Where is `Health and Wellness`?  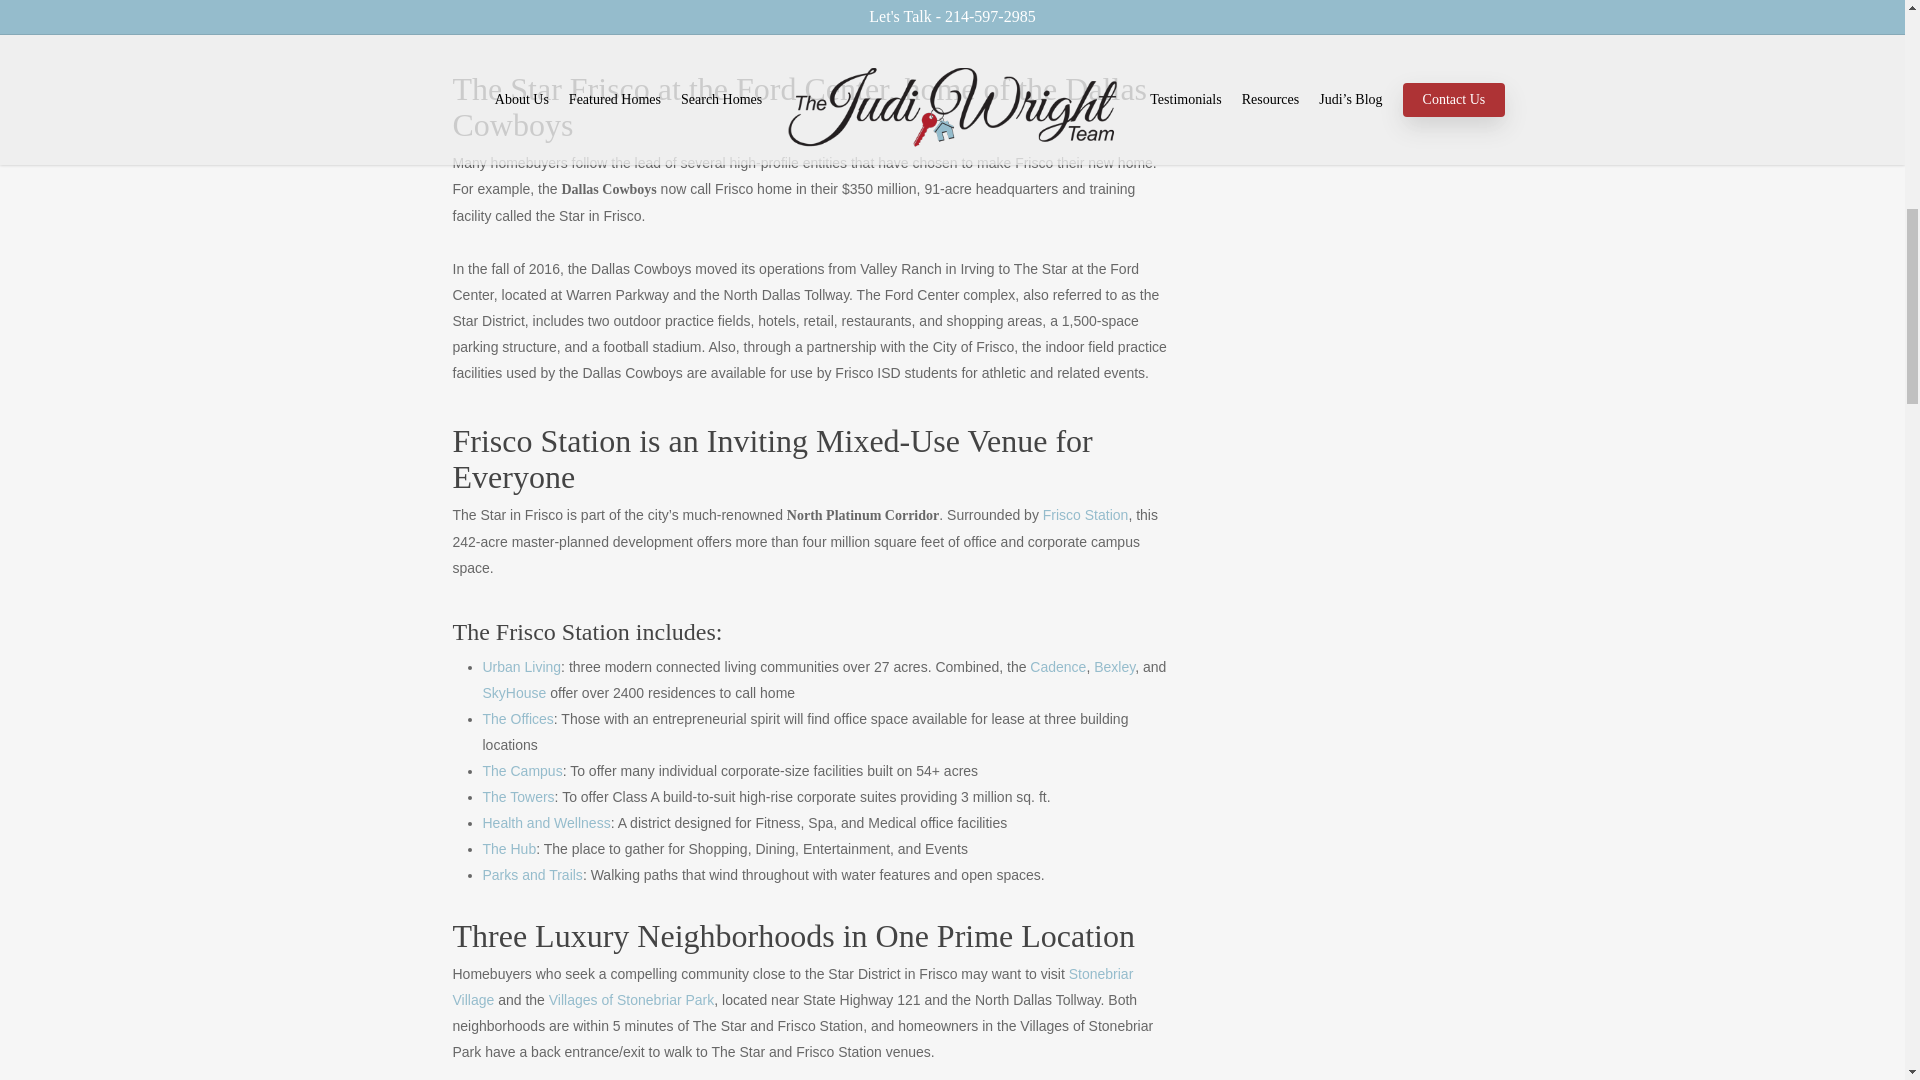 Health and Wellness is located at coordinates (546, 822).